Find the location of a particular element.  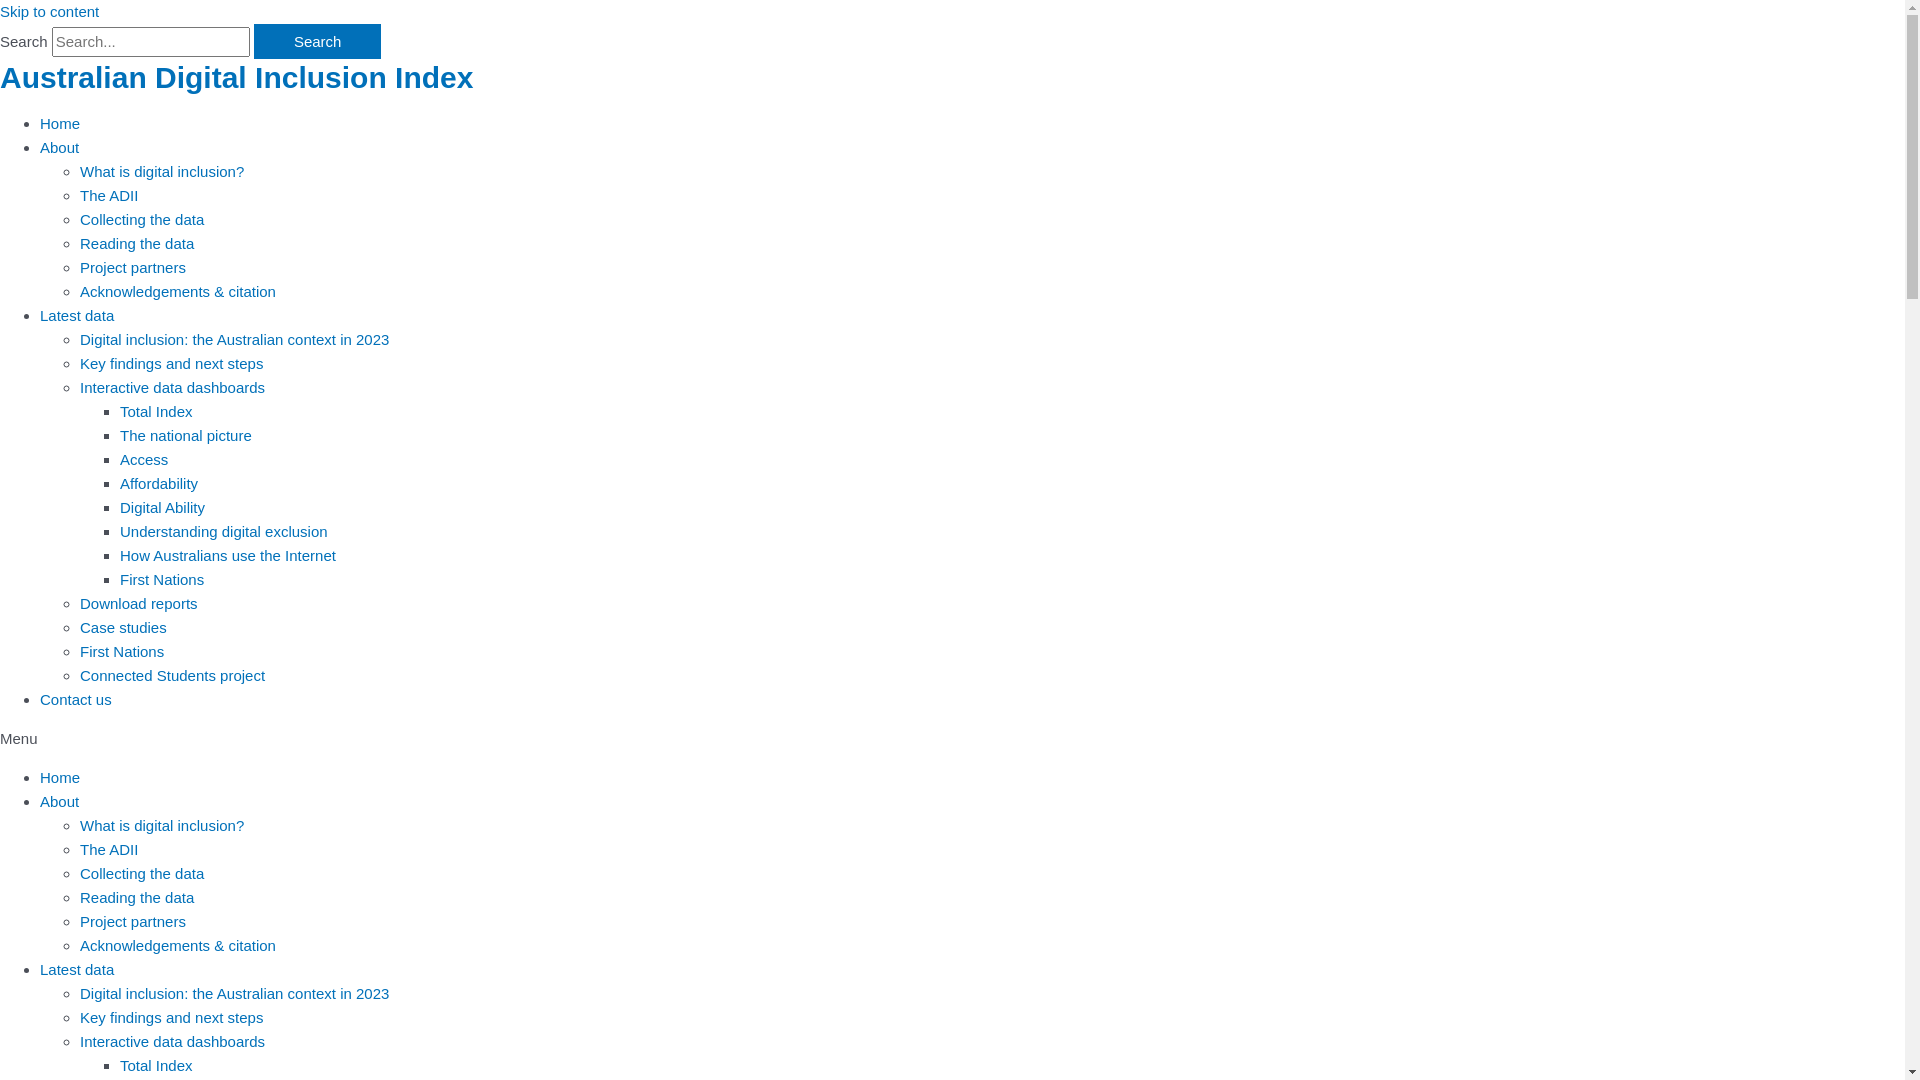

First Nations is located at coordinates (162, 578).